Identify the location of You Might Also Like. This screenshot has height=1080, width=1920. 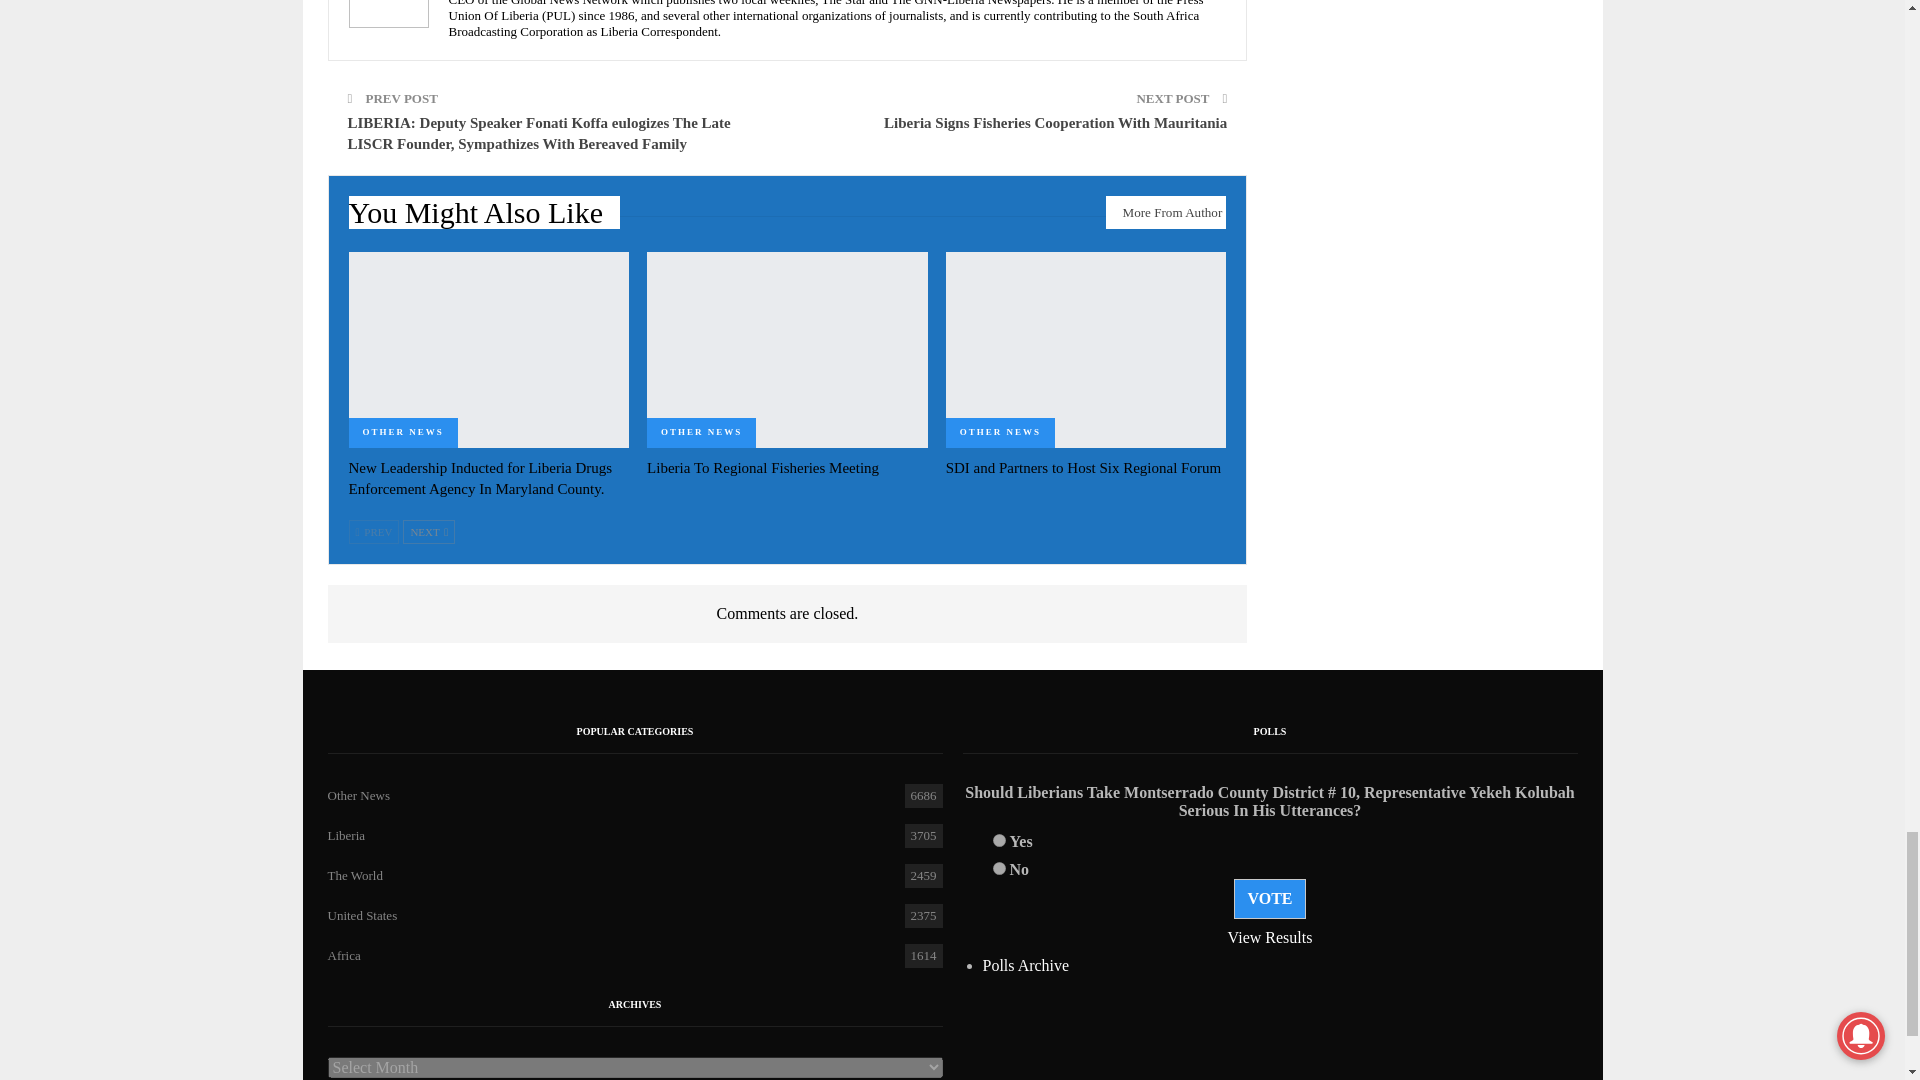
(484, 217).